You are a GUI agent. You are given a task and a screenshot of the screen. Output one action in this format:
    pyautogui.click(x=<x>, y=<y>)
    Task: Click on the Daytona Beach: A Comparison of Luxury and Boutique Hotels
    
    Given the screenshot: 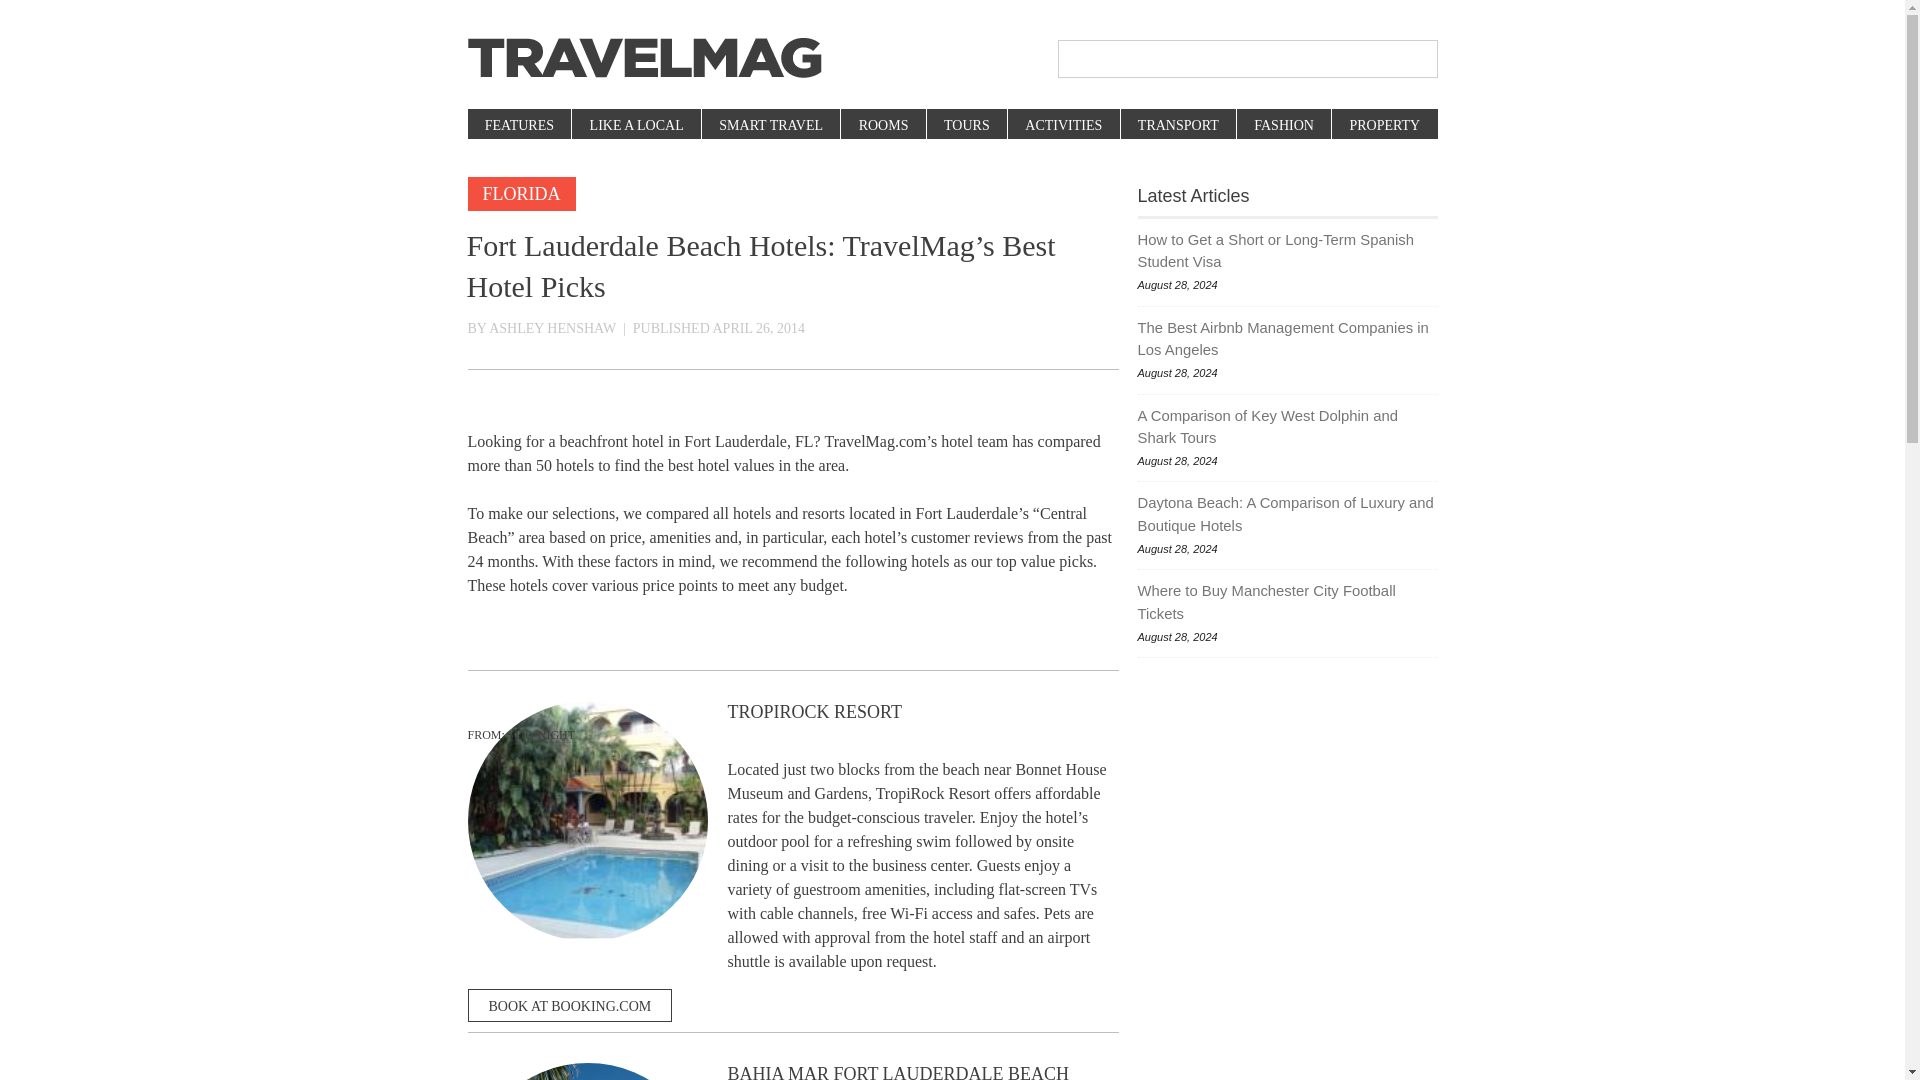 What is the action you would take?
    pyautogui.click(x=1288, y=514)
    